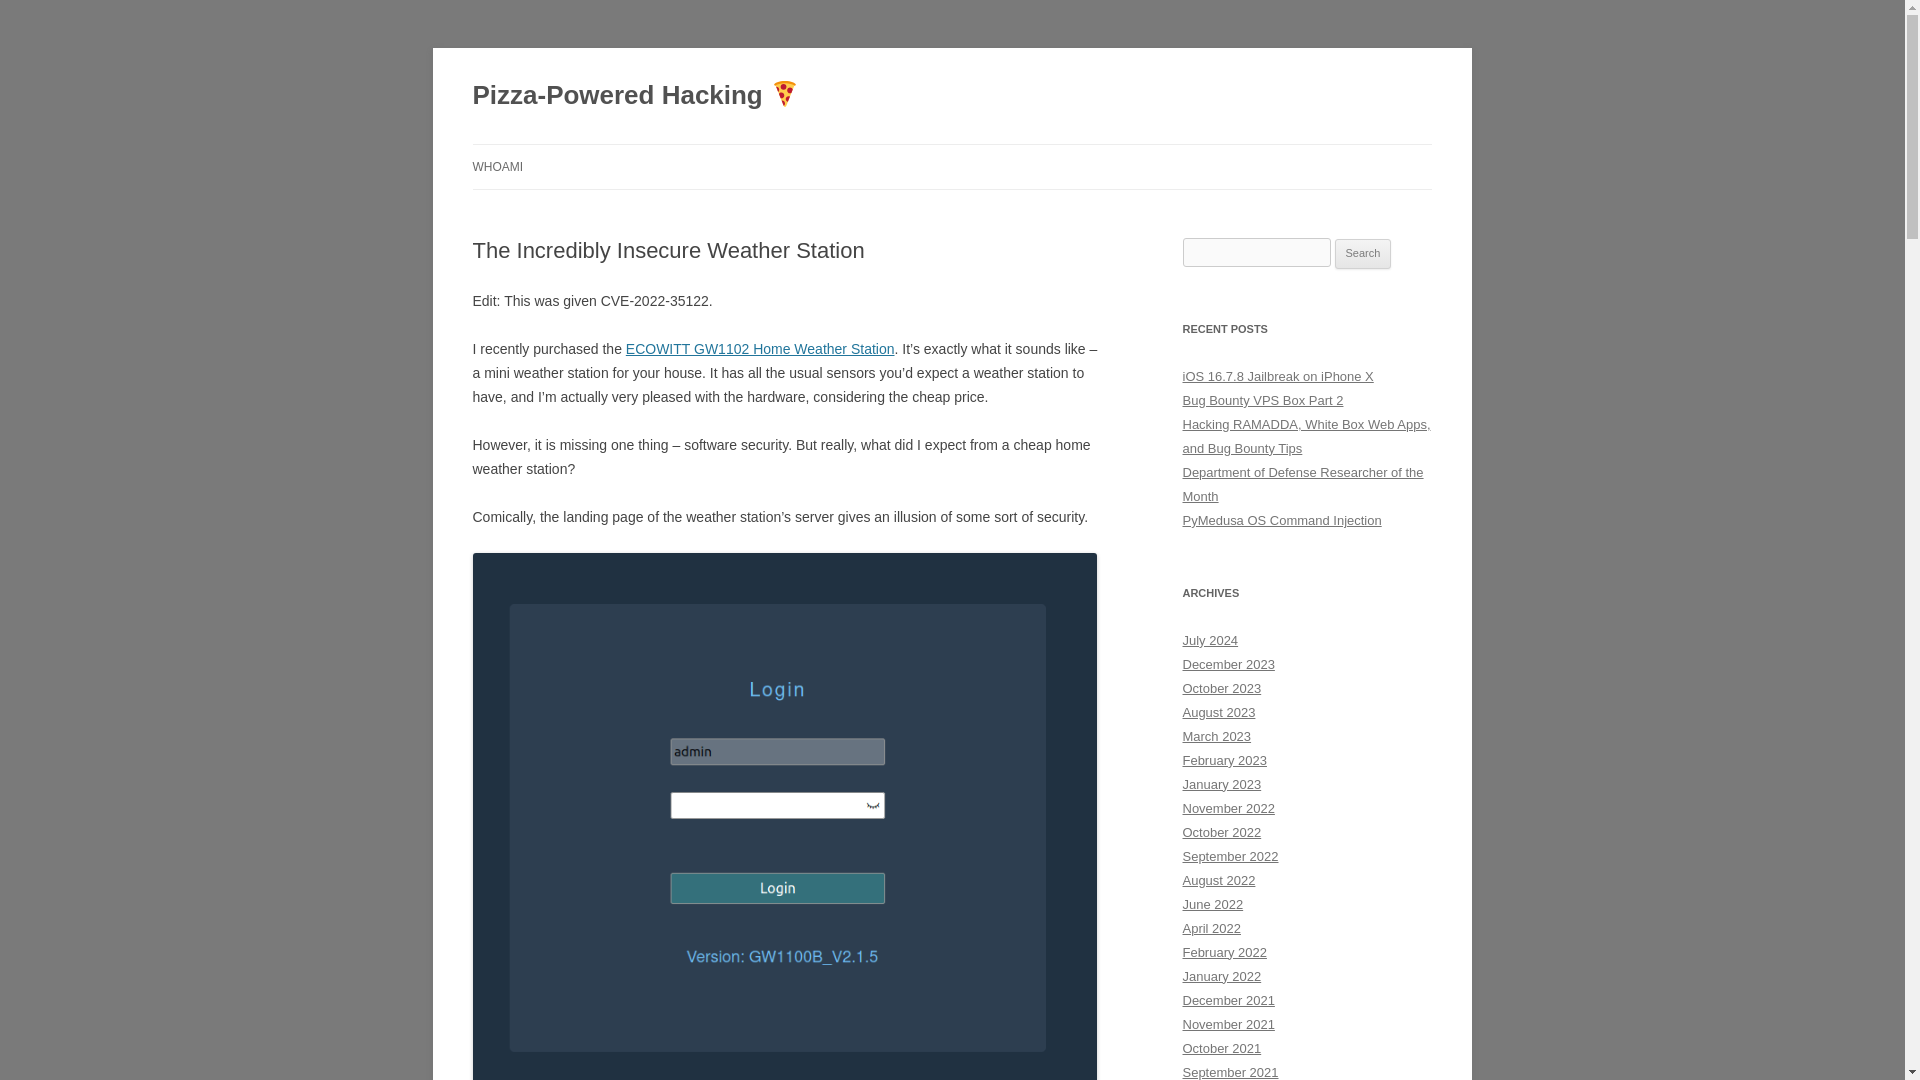 This screenshot has width=1920, height=1080. What do you see at coordinates (1228, 808) in the screenshot?
I see `November 2022` at bounding box center [1228, 808].